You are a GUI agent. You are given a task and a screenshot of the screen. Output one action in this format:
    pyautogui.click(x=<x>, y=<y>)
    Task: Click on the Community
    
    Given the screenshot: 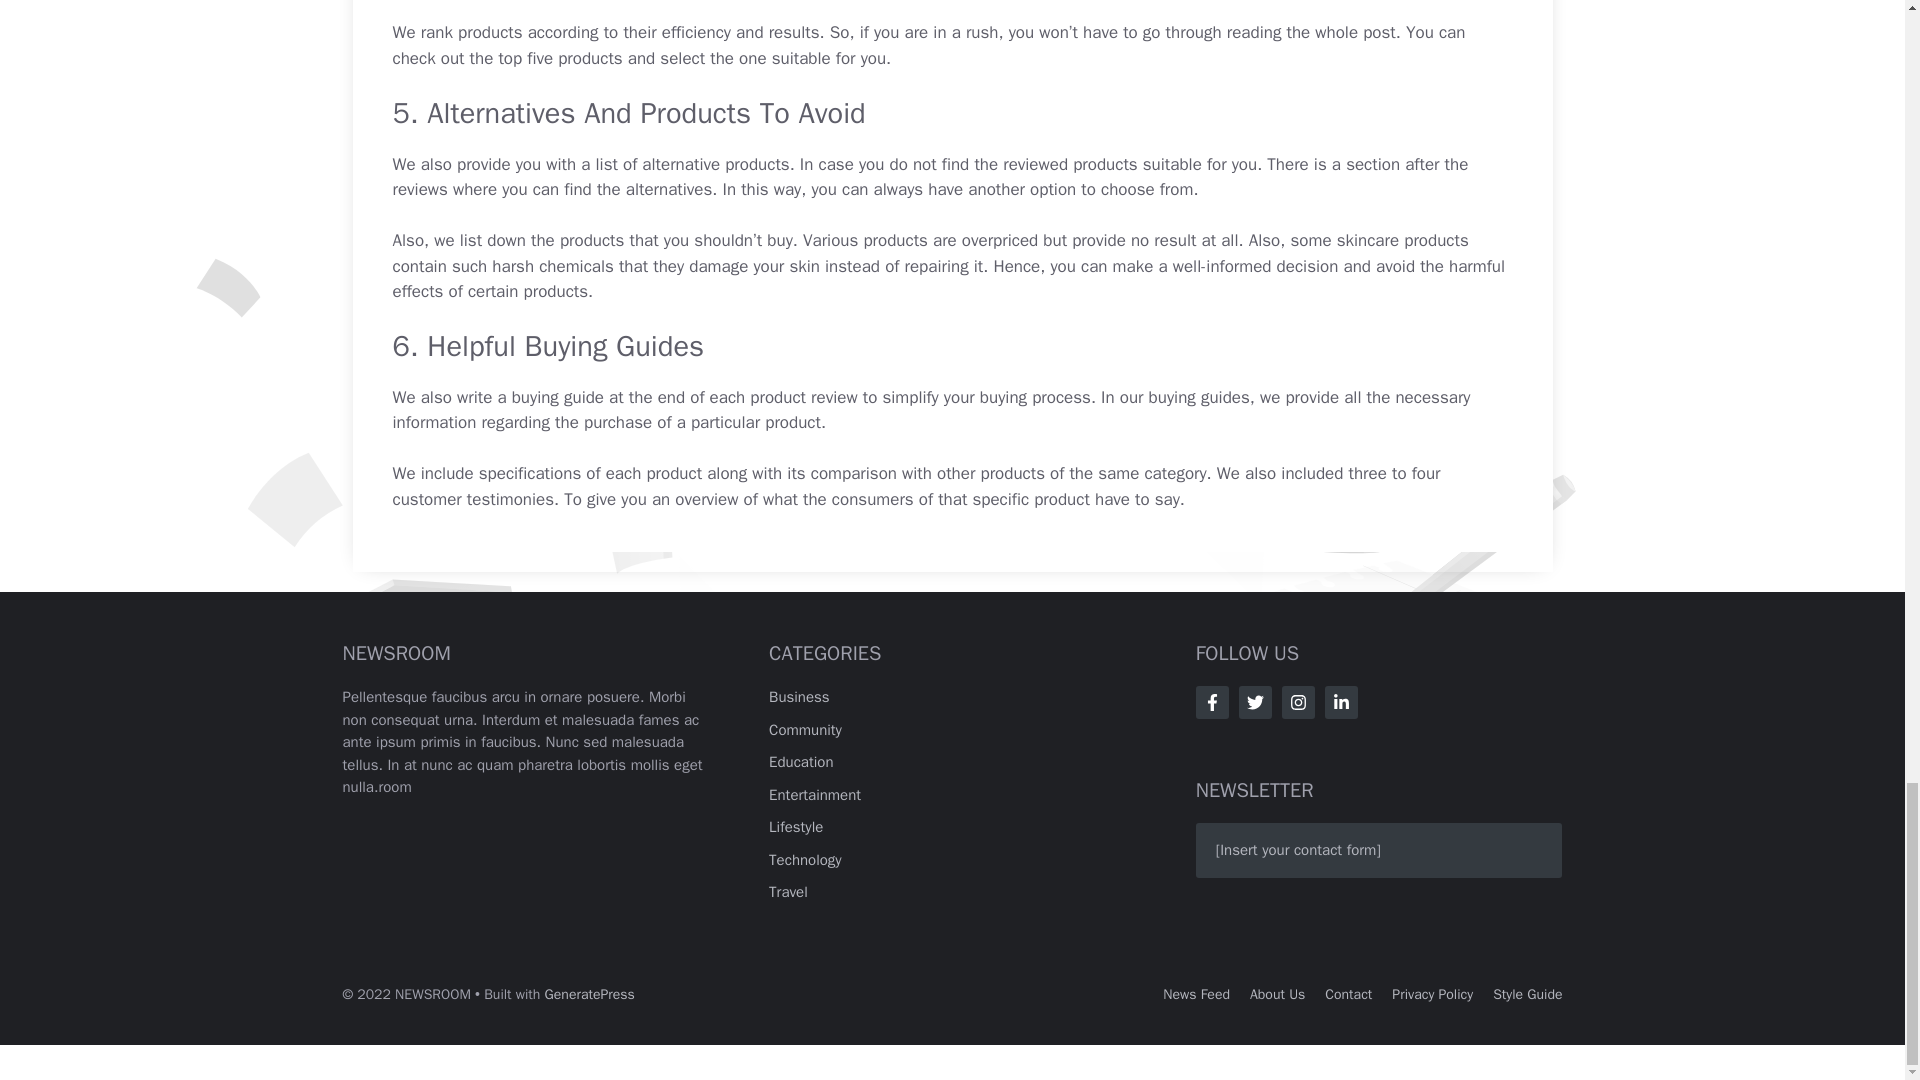 What is the action you would take?
    pyautogui.click(x=806, y=730)
    